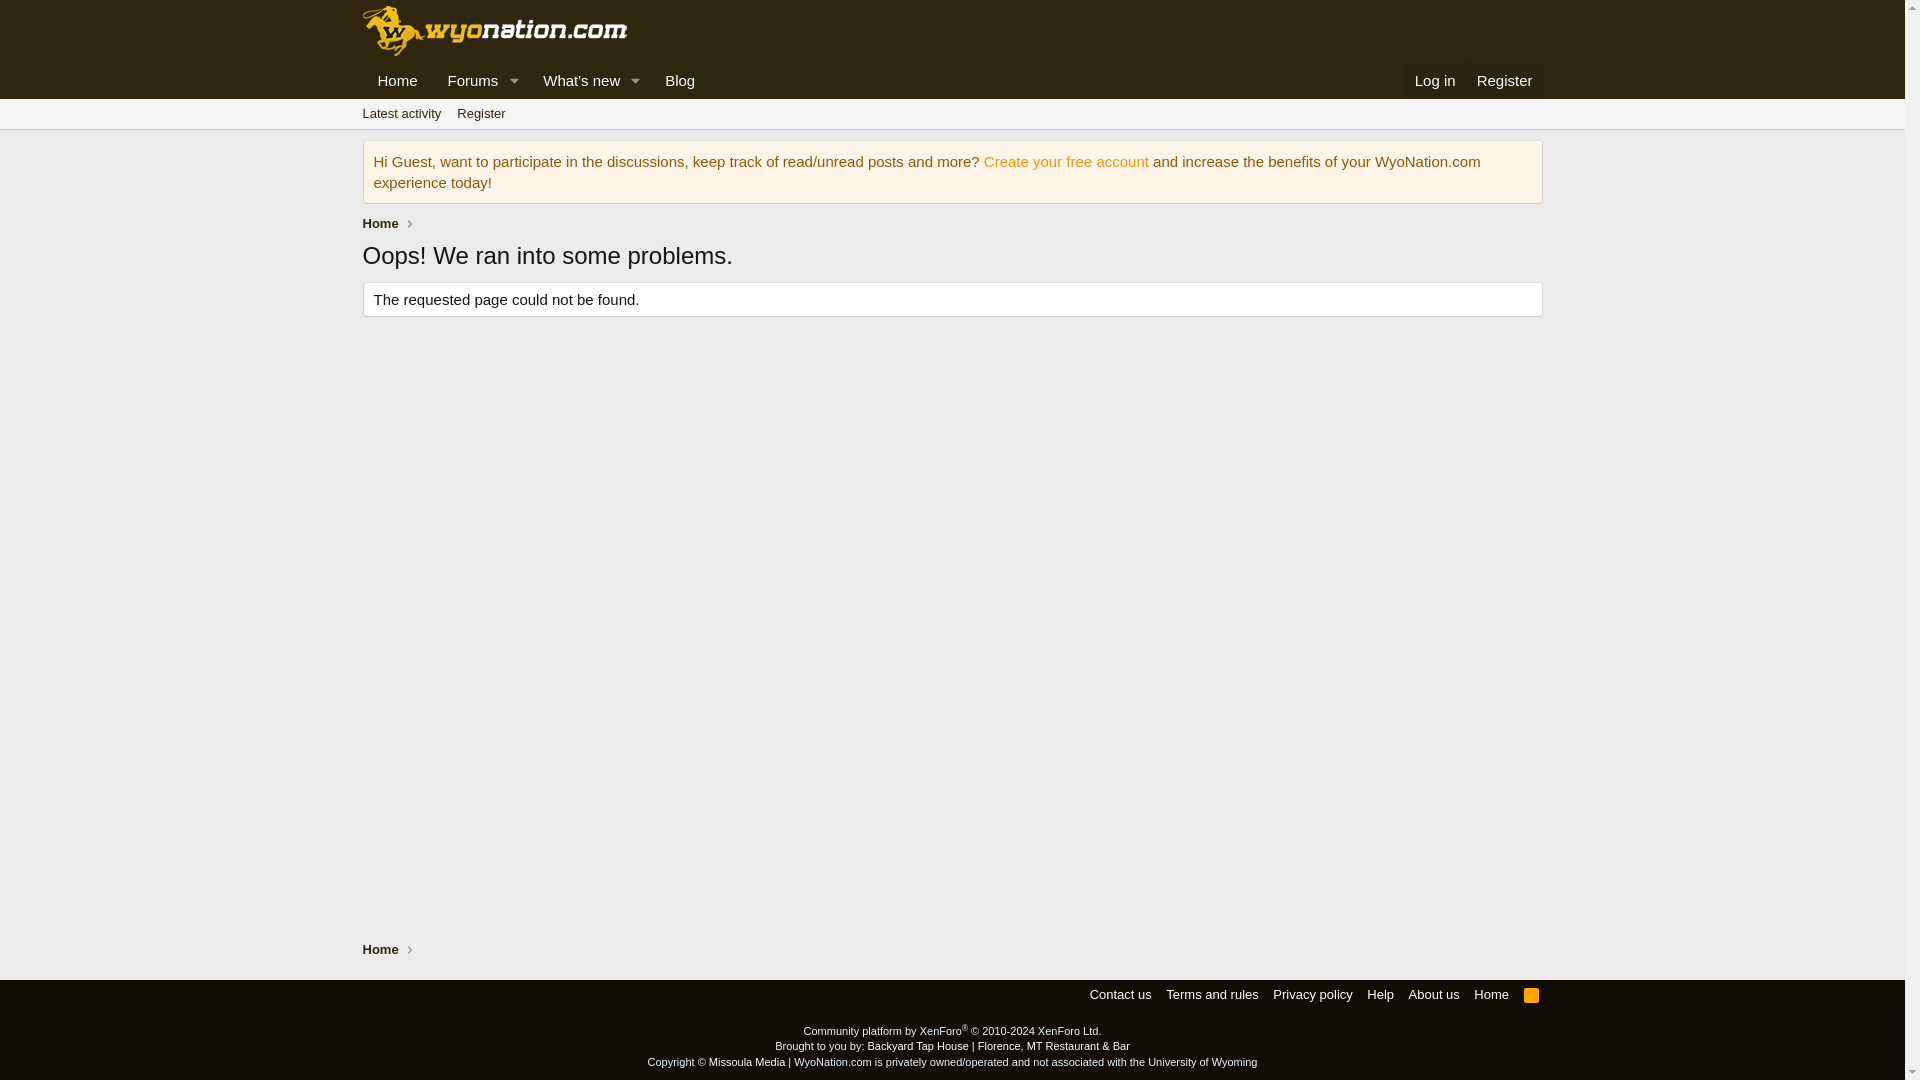  Describe the element at coordinates (575, 80) in the screenshot. I see `Home` at that location.